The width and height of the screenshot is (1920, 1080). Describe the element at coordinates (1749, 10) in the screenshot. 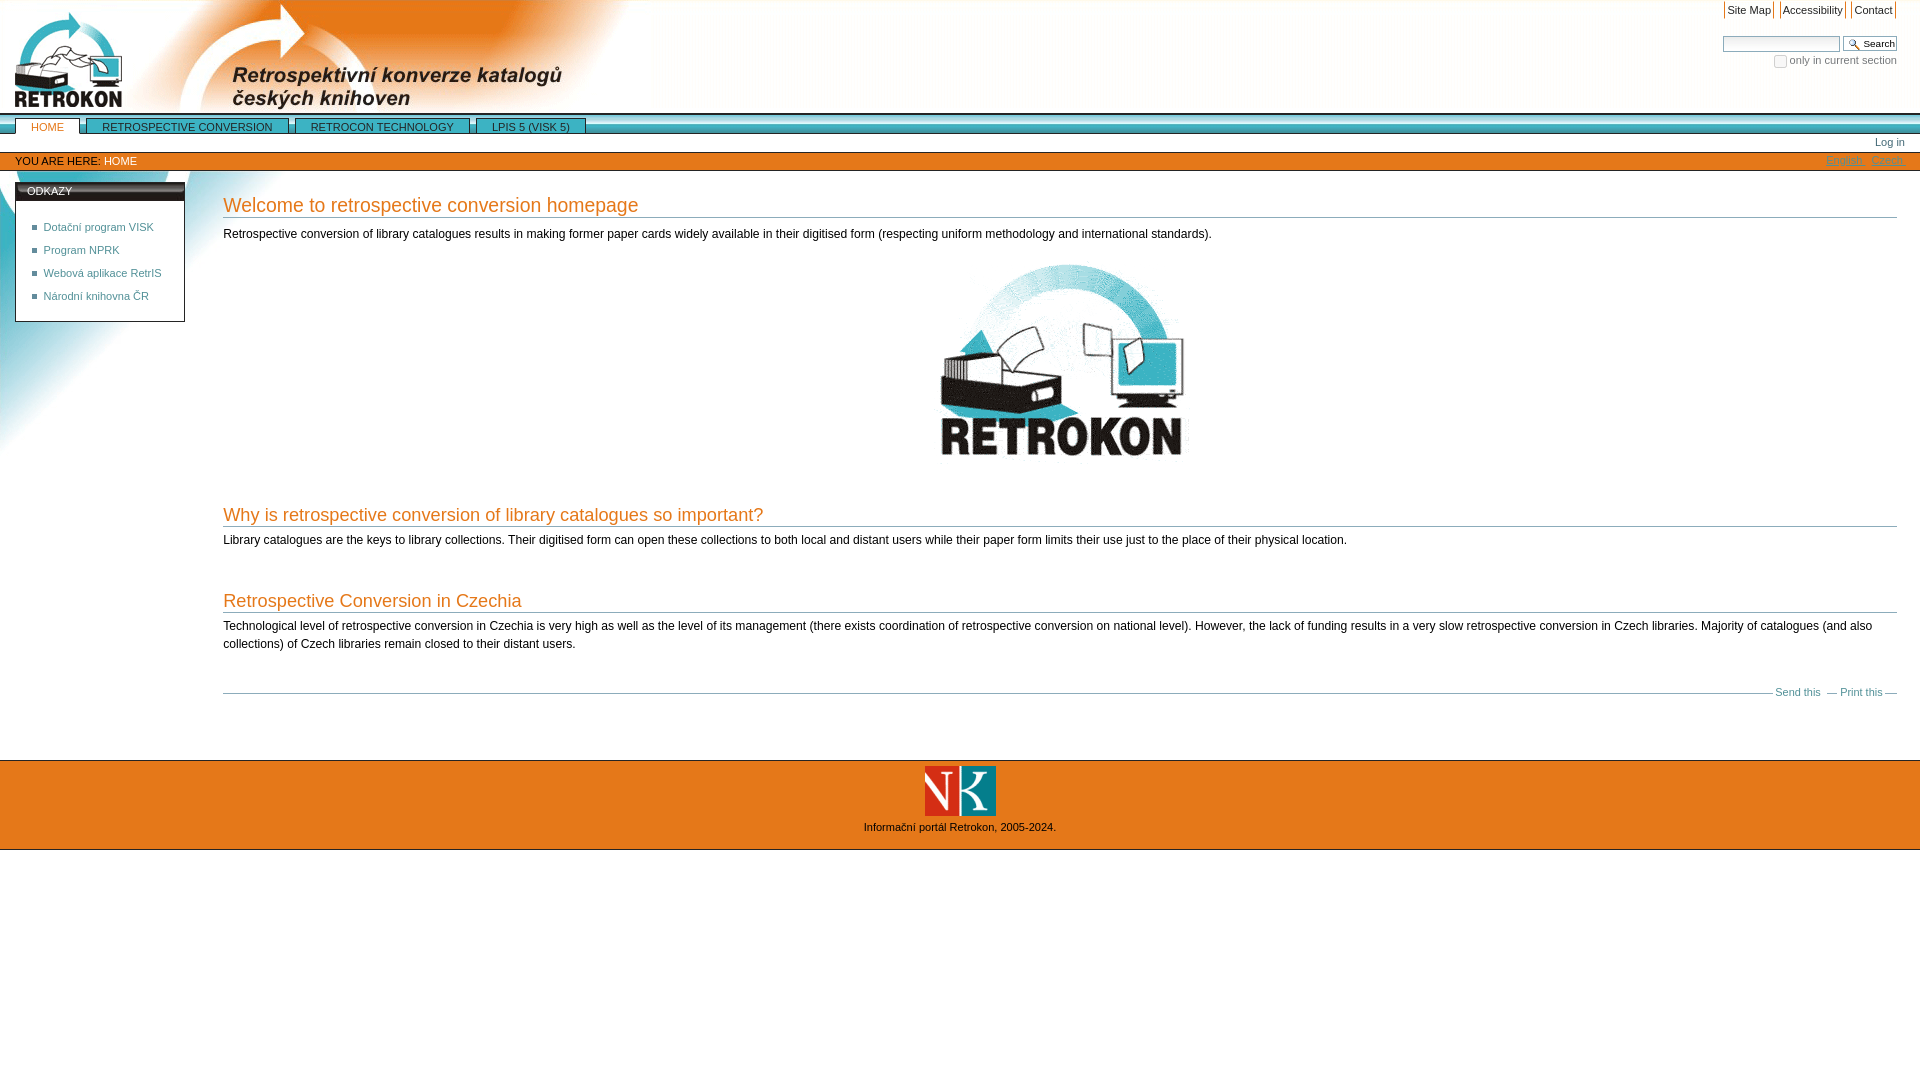

I see `Site Map` at that location.